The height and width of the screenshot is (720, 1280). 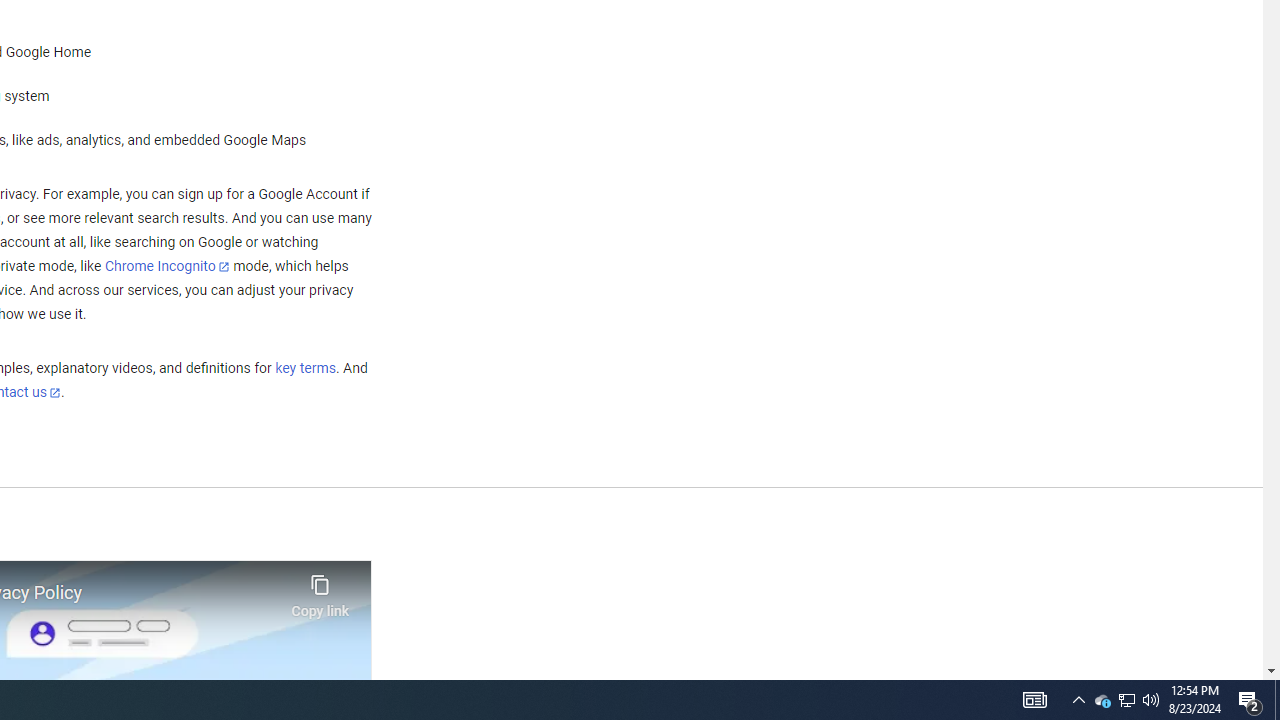 I want to click on key terms, so click(x=305, y=369).